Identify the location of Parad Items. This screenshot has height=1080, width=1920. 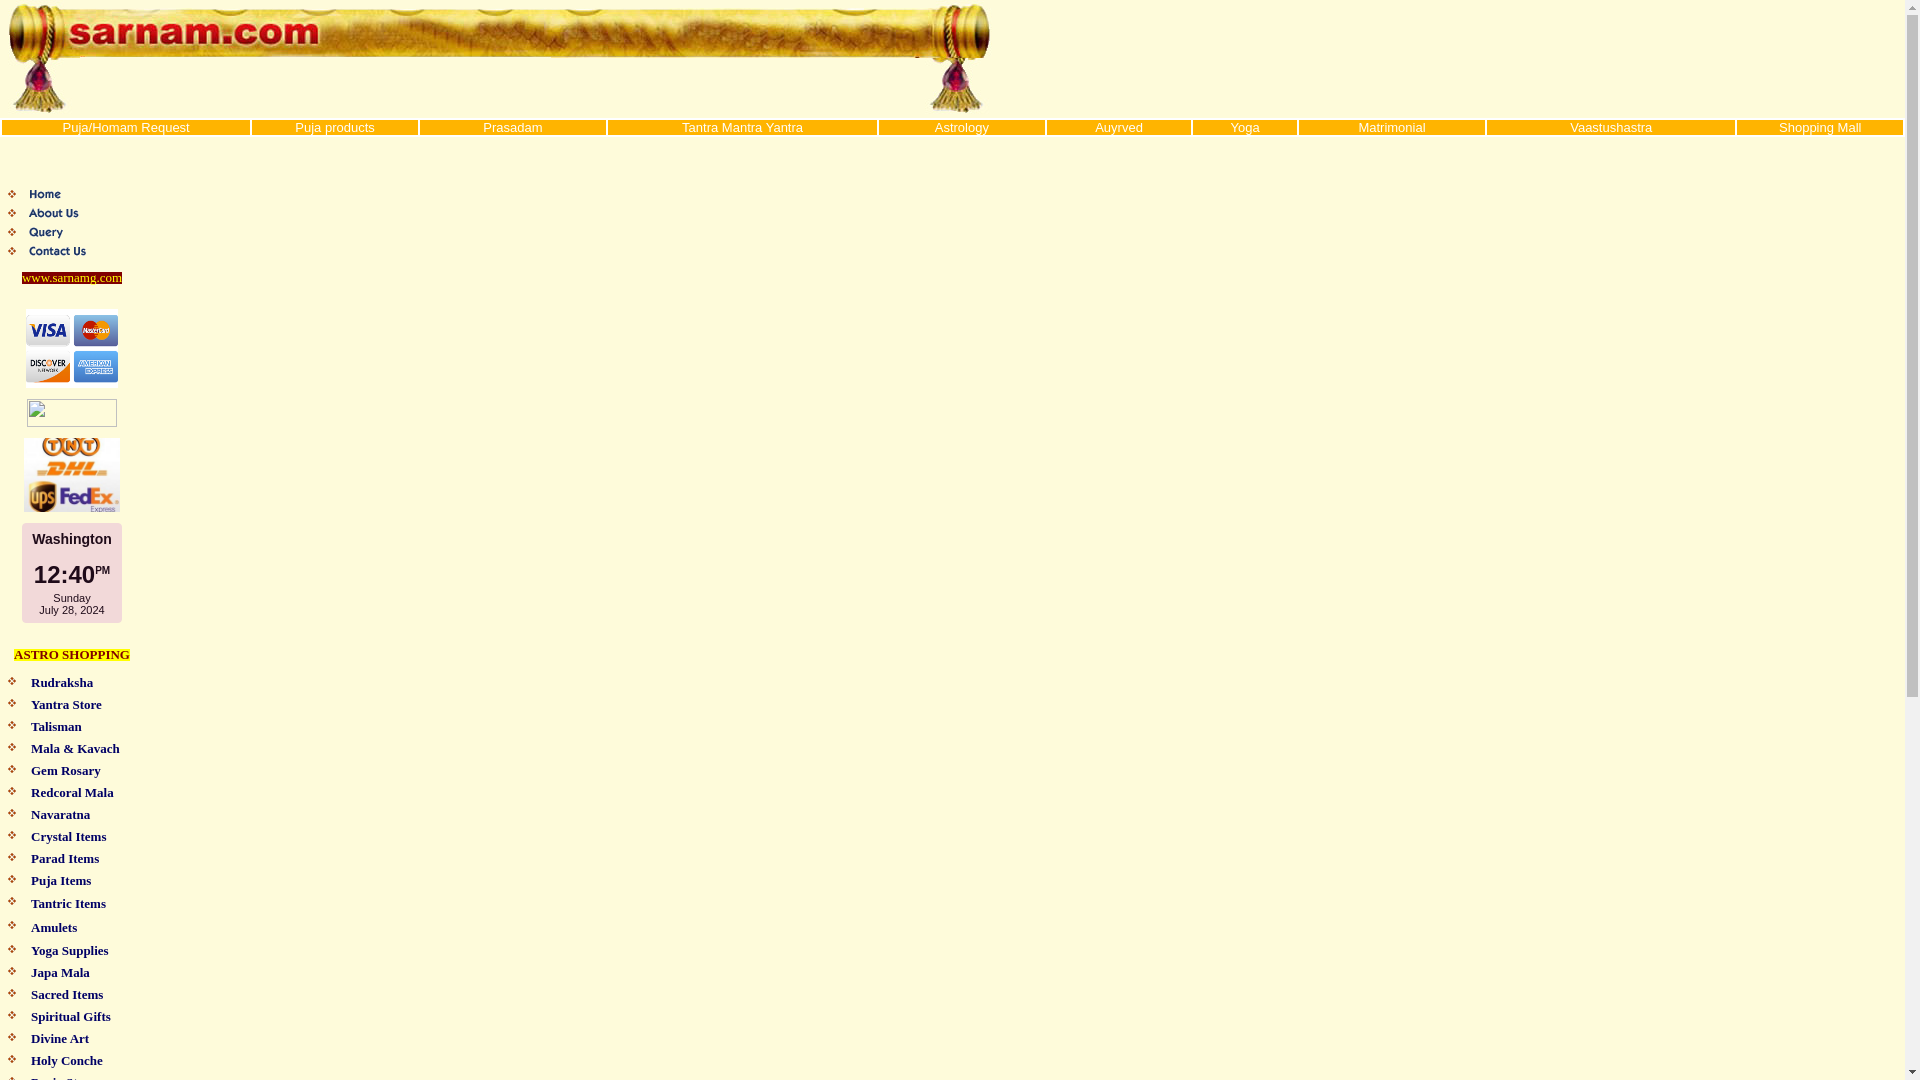
(64, 859).